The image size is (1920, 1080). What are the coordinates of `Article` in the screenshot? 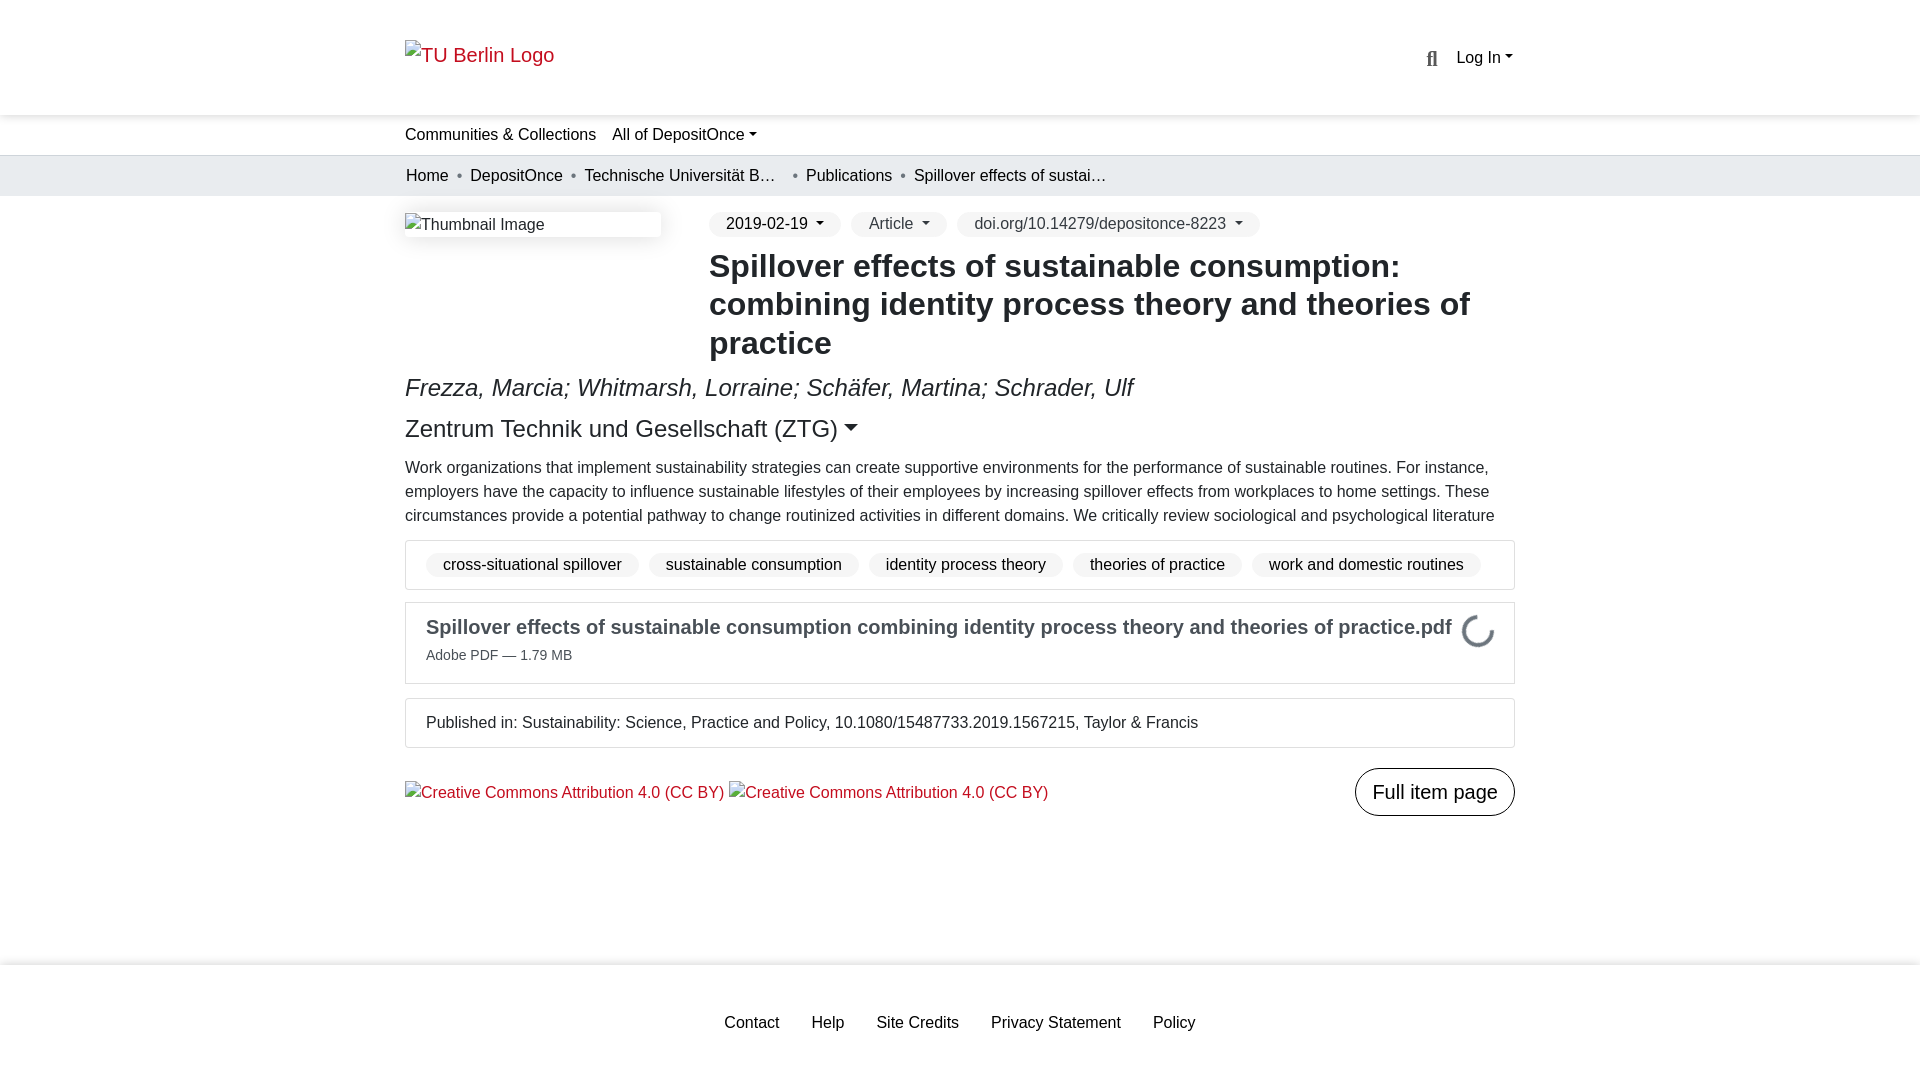 It's located at (898, 224).